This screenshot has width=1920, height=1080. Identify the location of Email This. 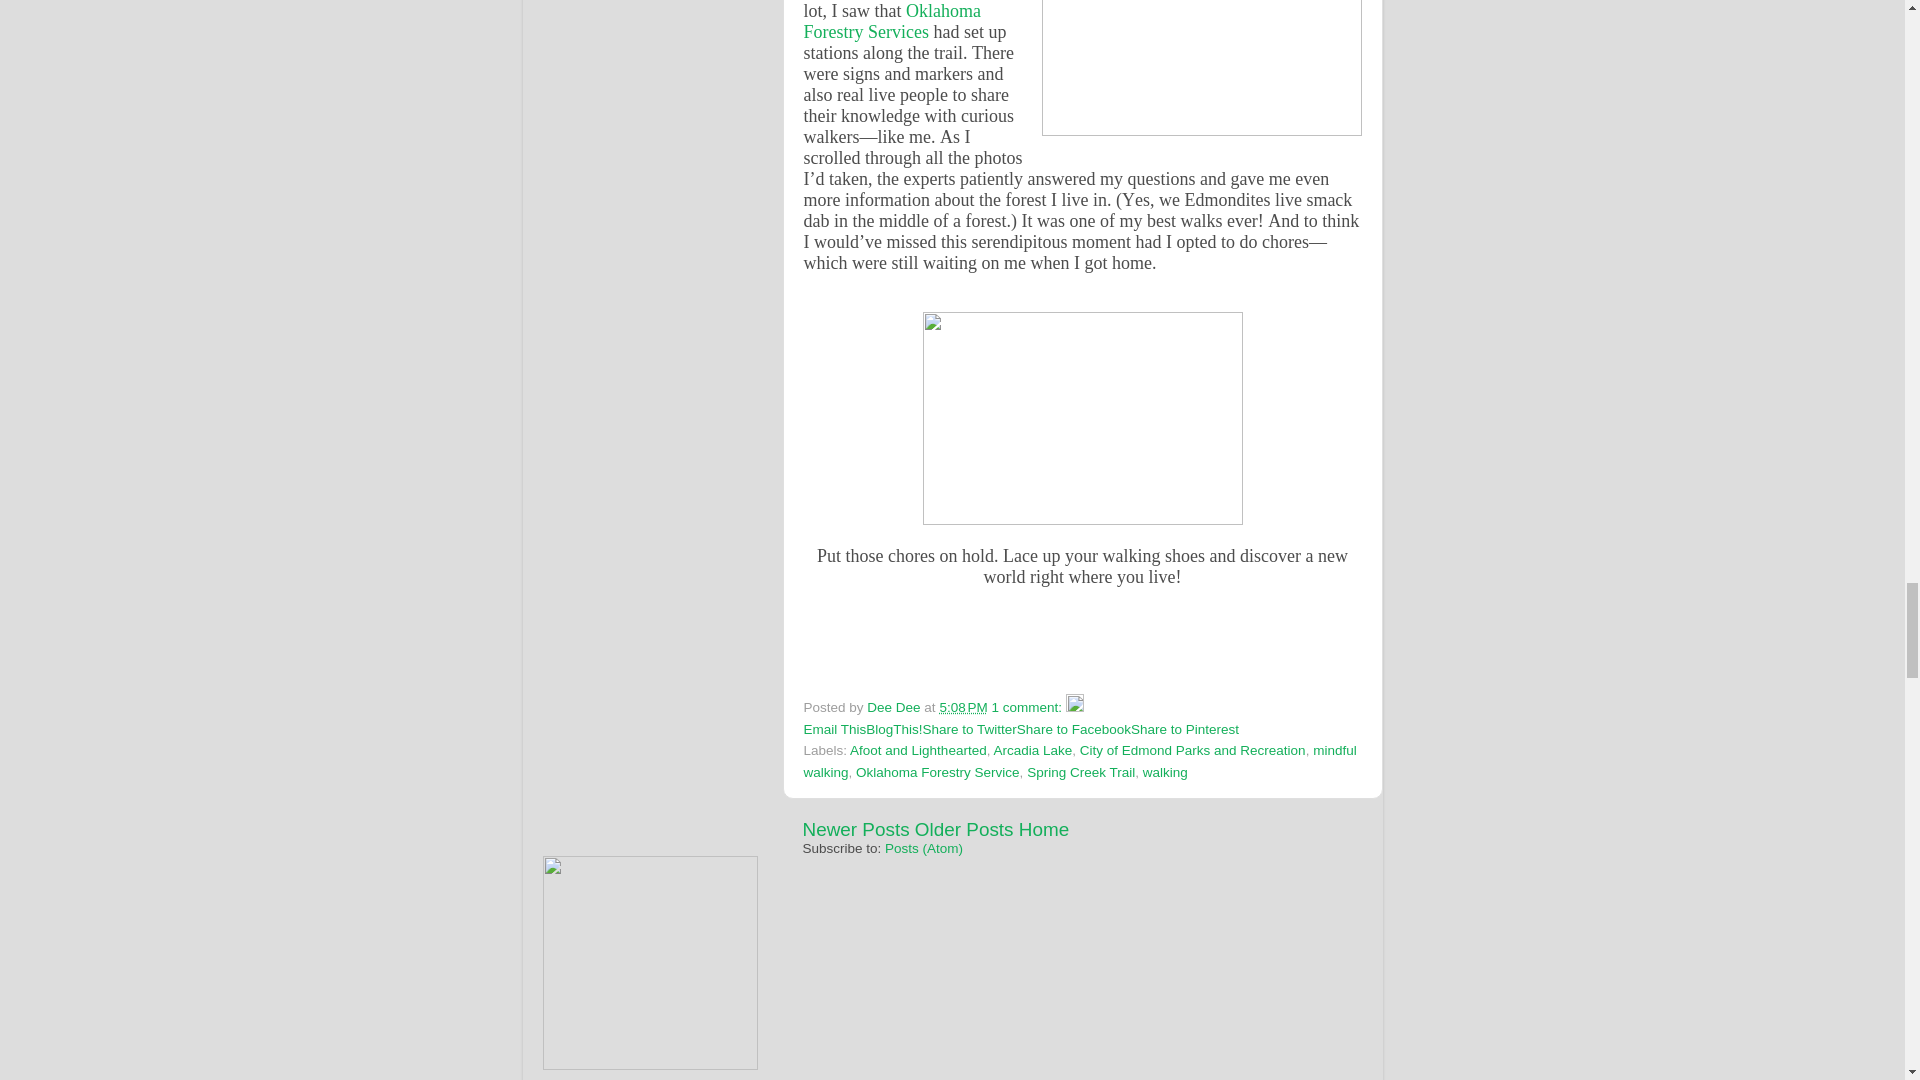
(836, 729).